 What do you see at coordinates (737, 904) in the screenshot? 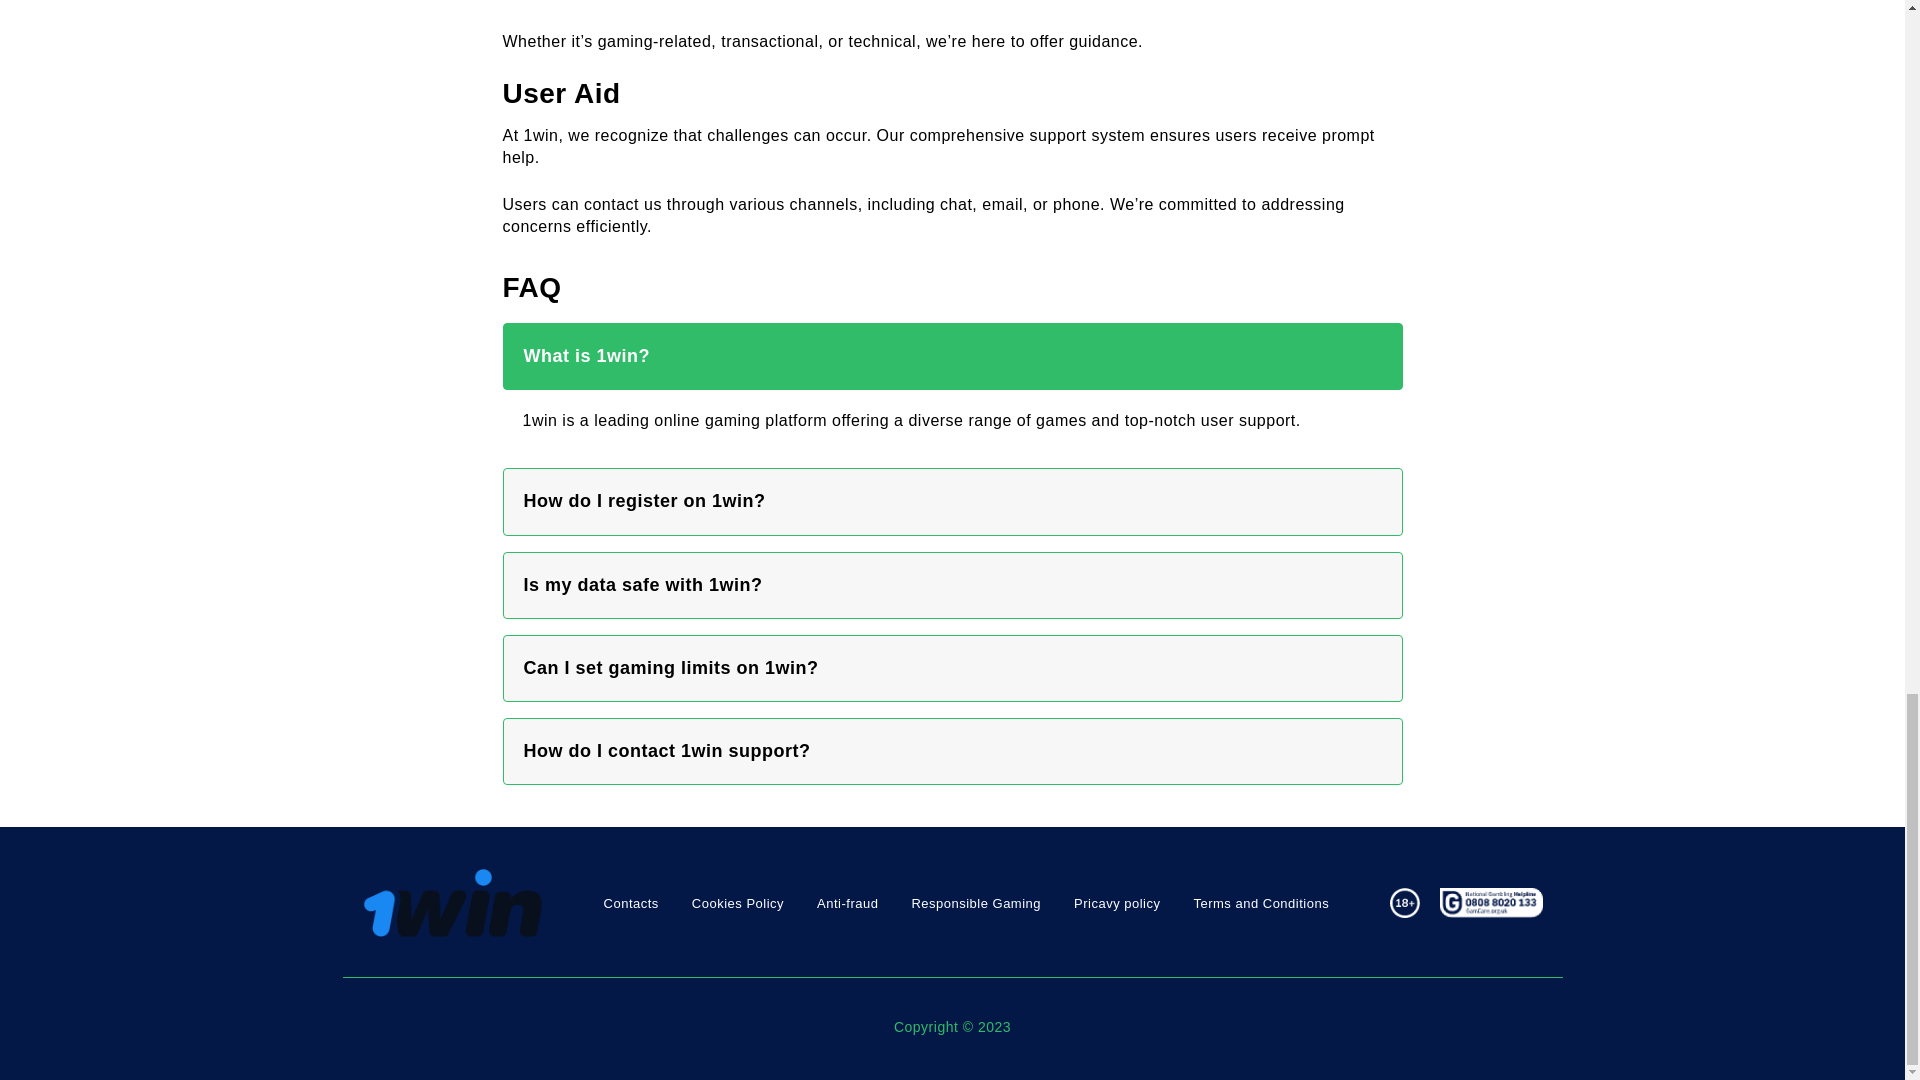
I see `Cookies Policy` at bounding box center [737, 904].